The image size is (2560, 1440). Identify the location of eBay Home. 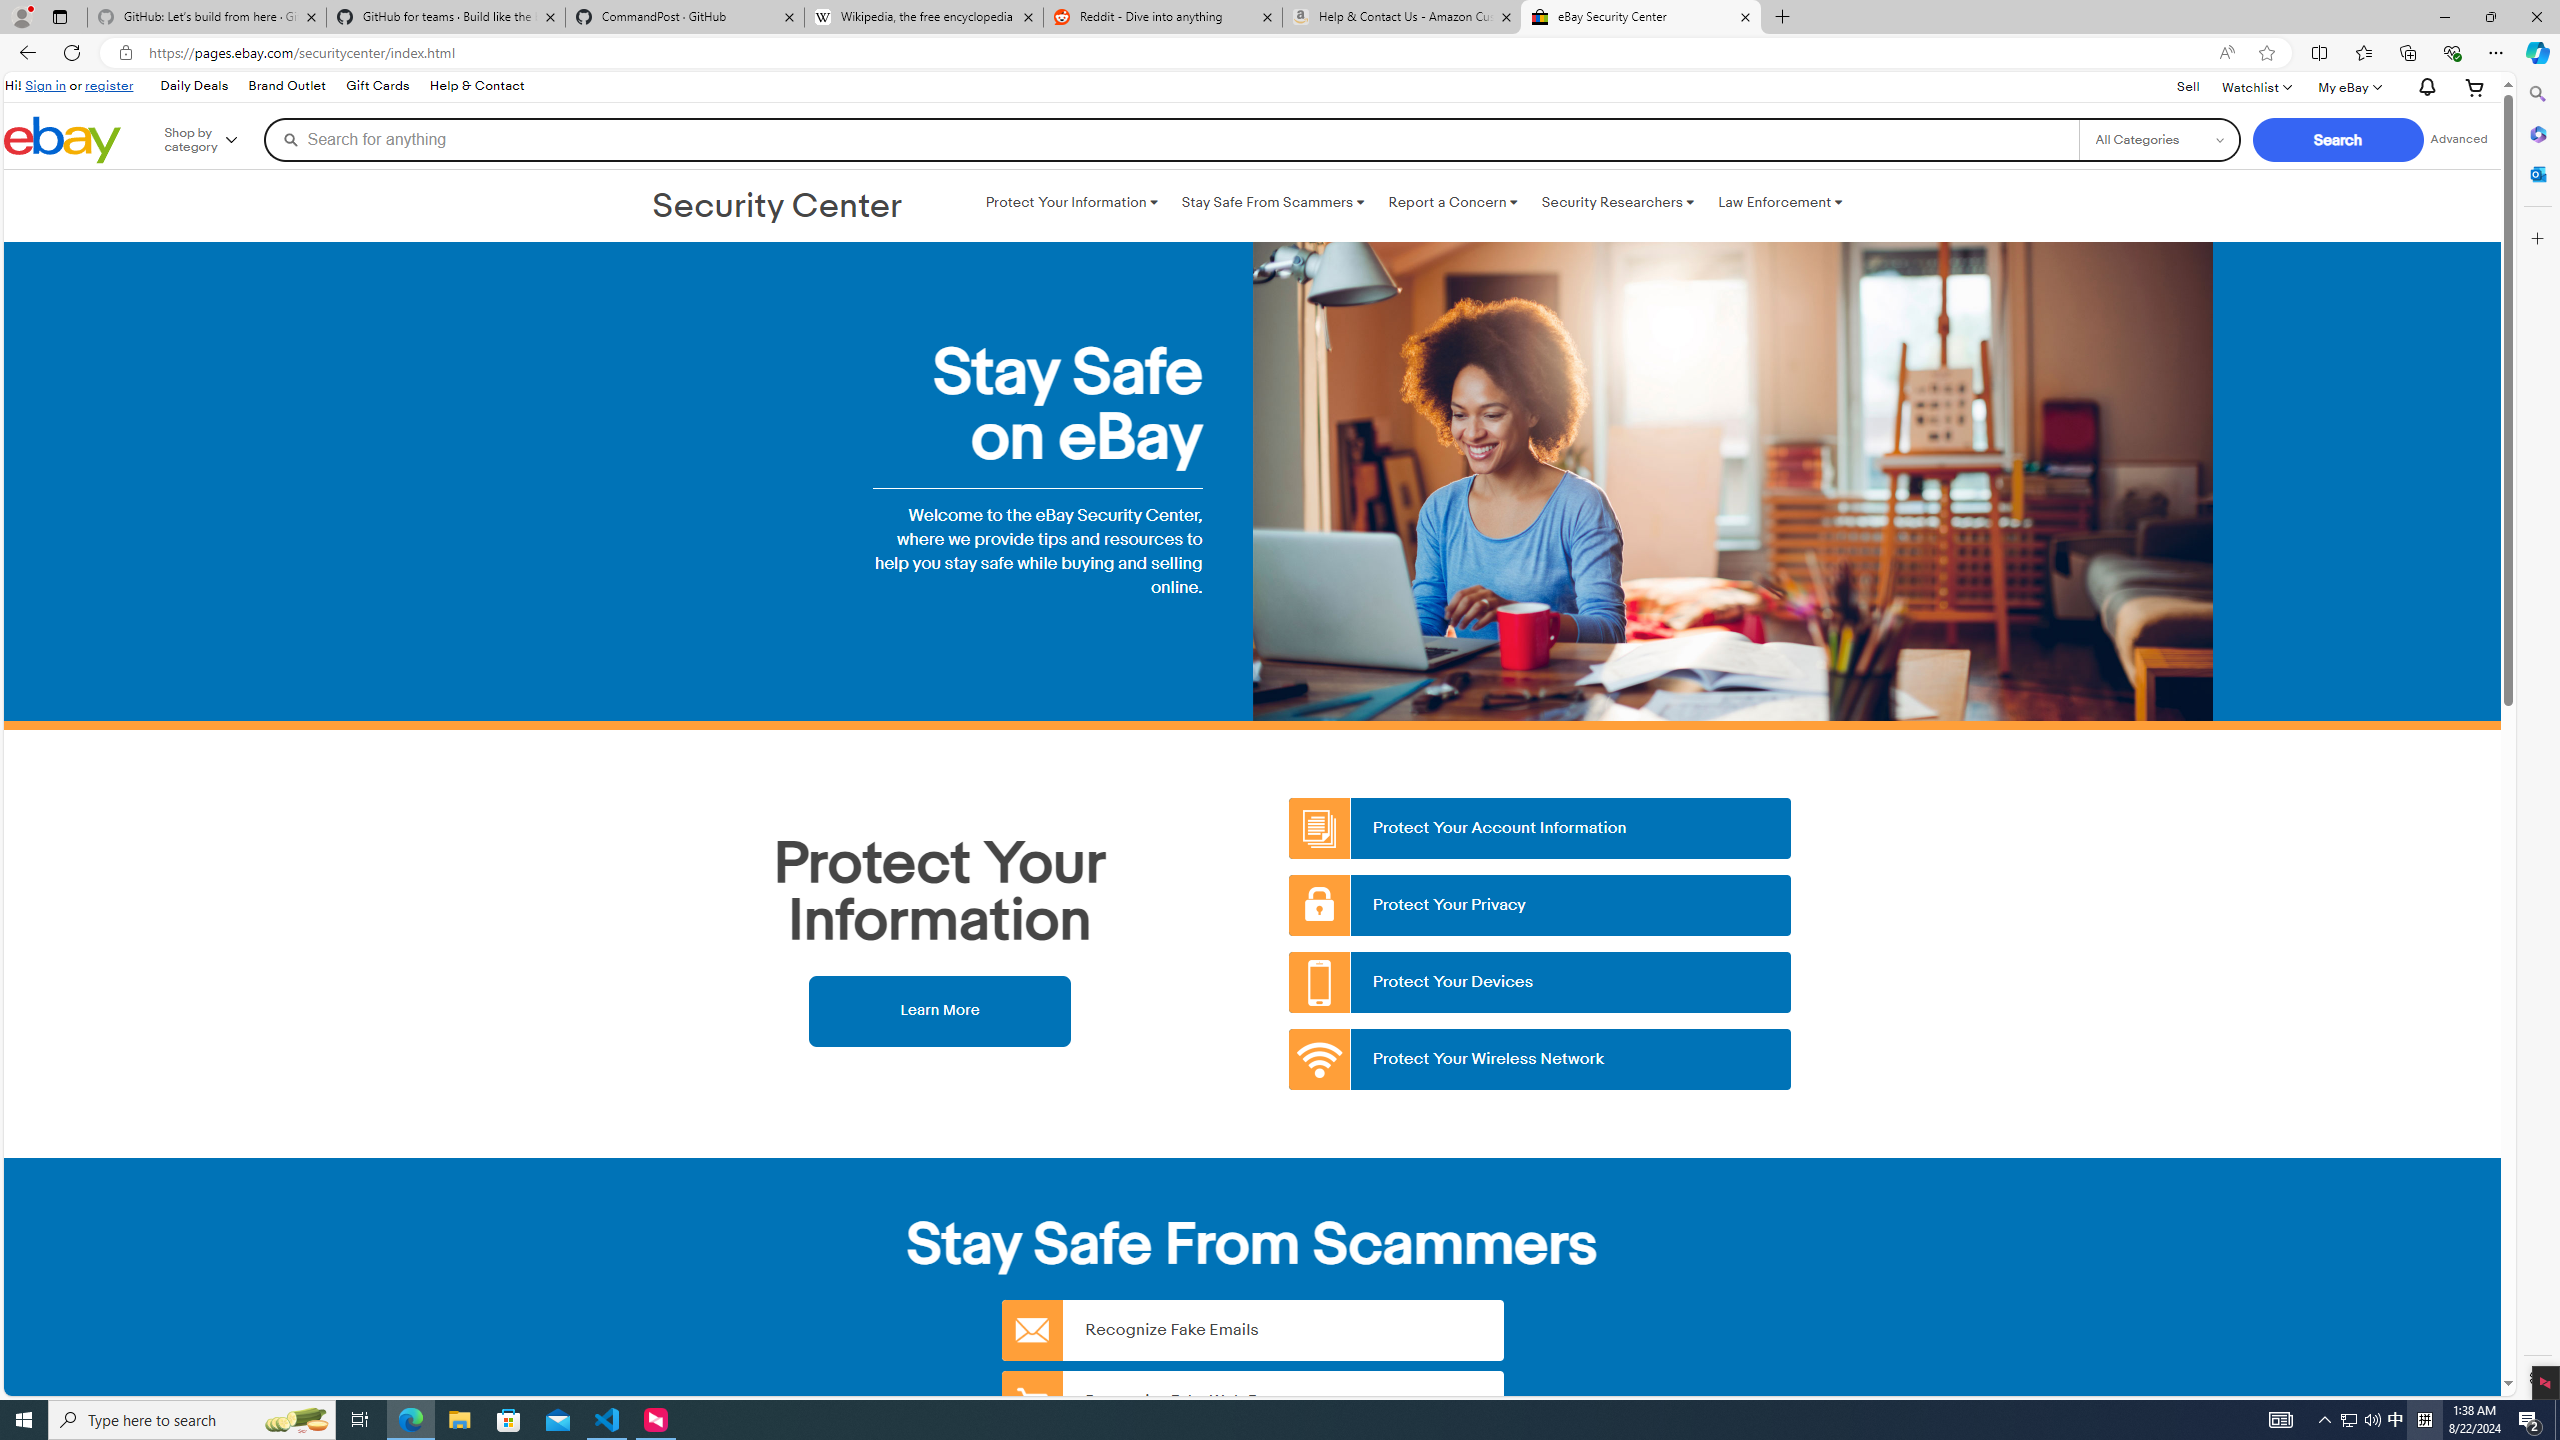
(62, 140).